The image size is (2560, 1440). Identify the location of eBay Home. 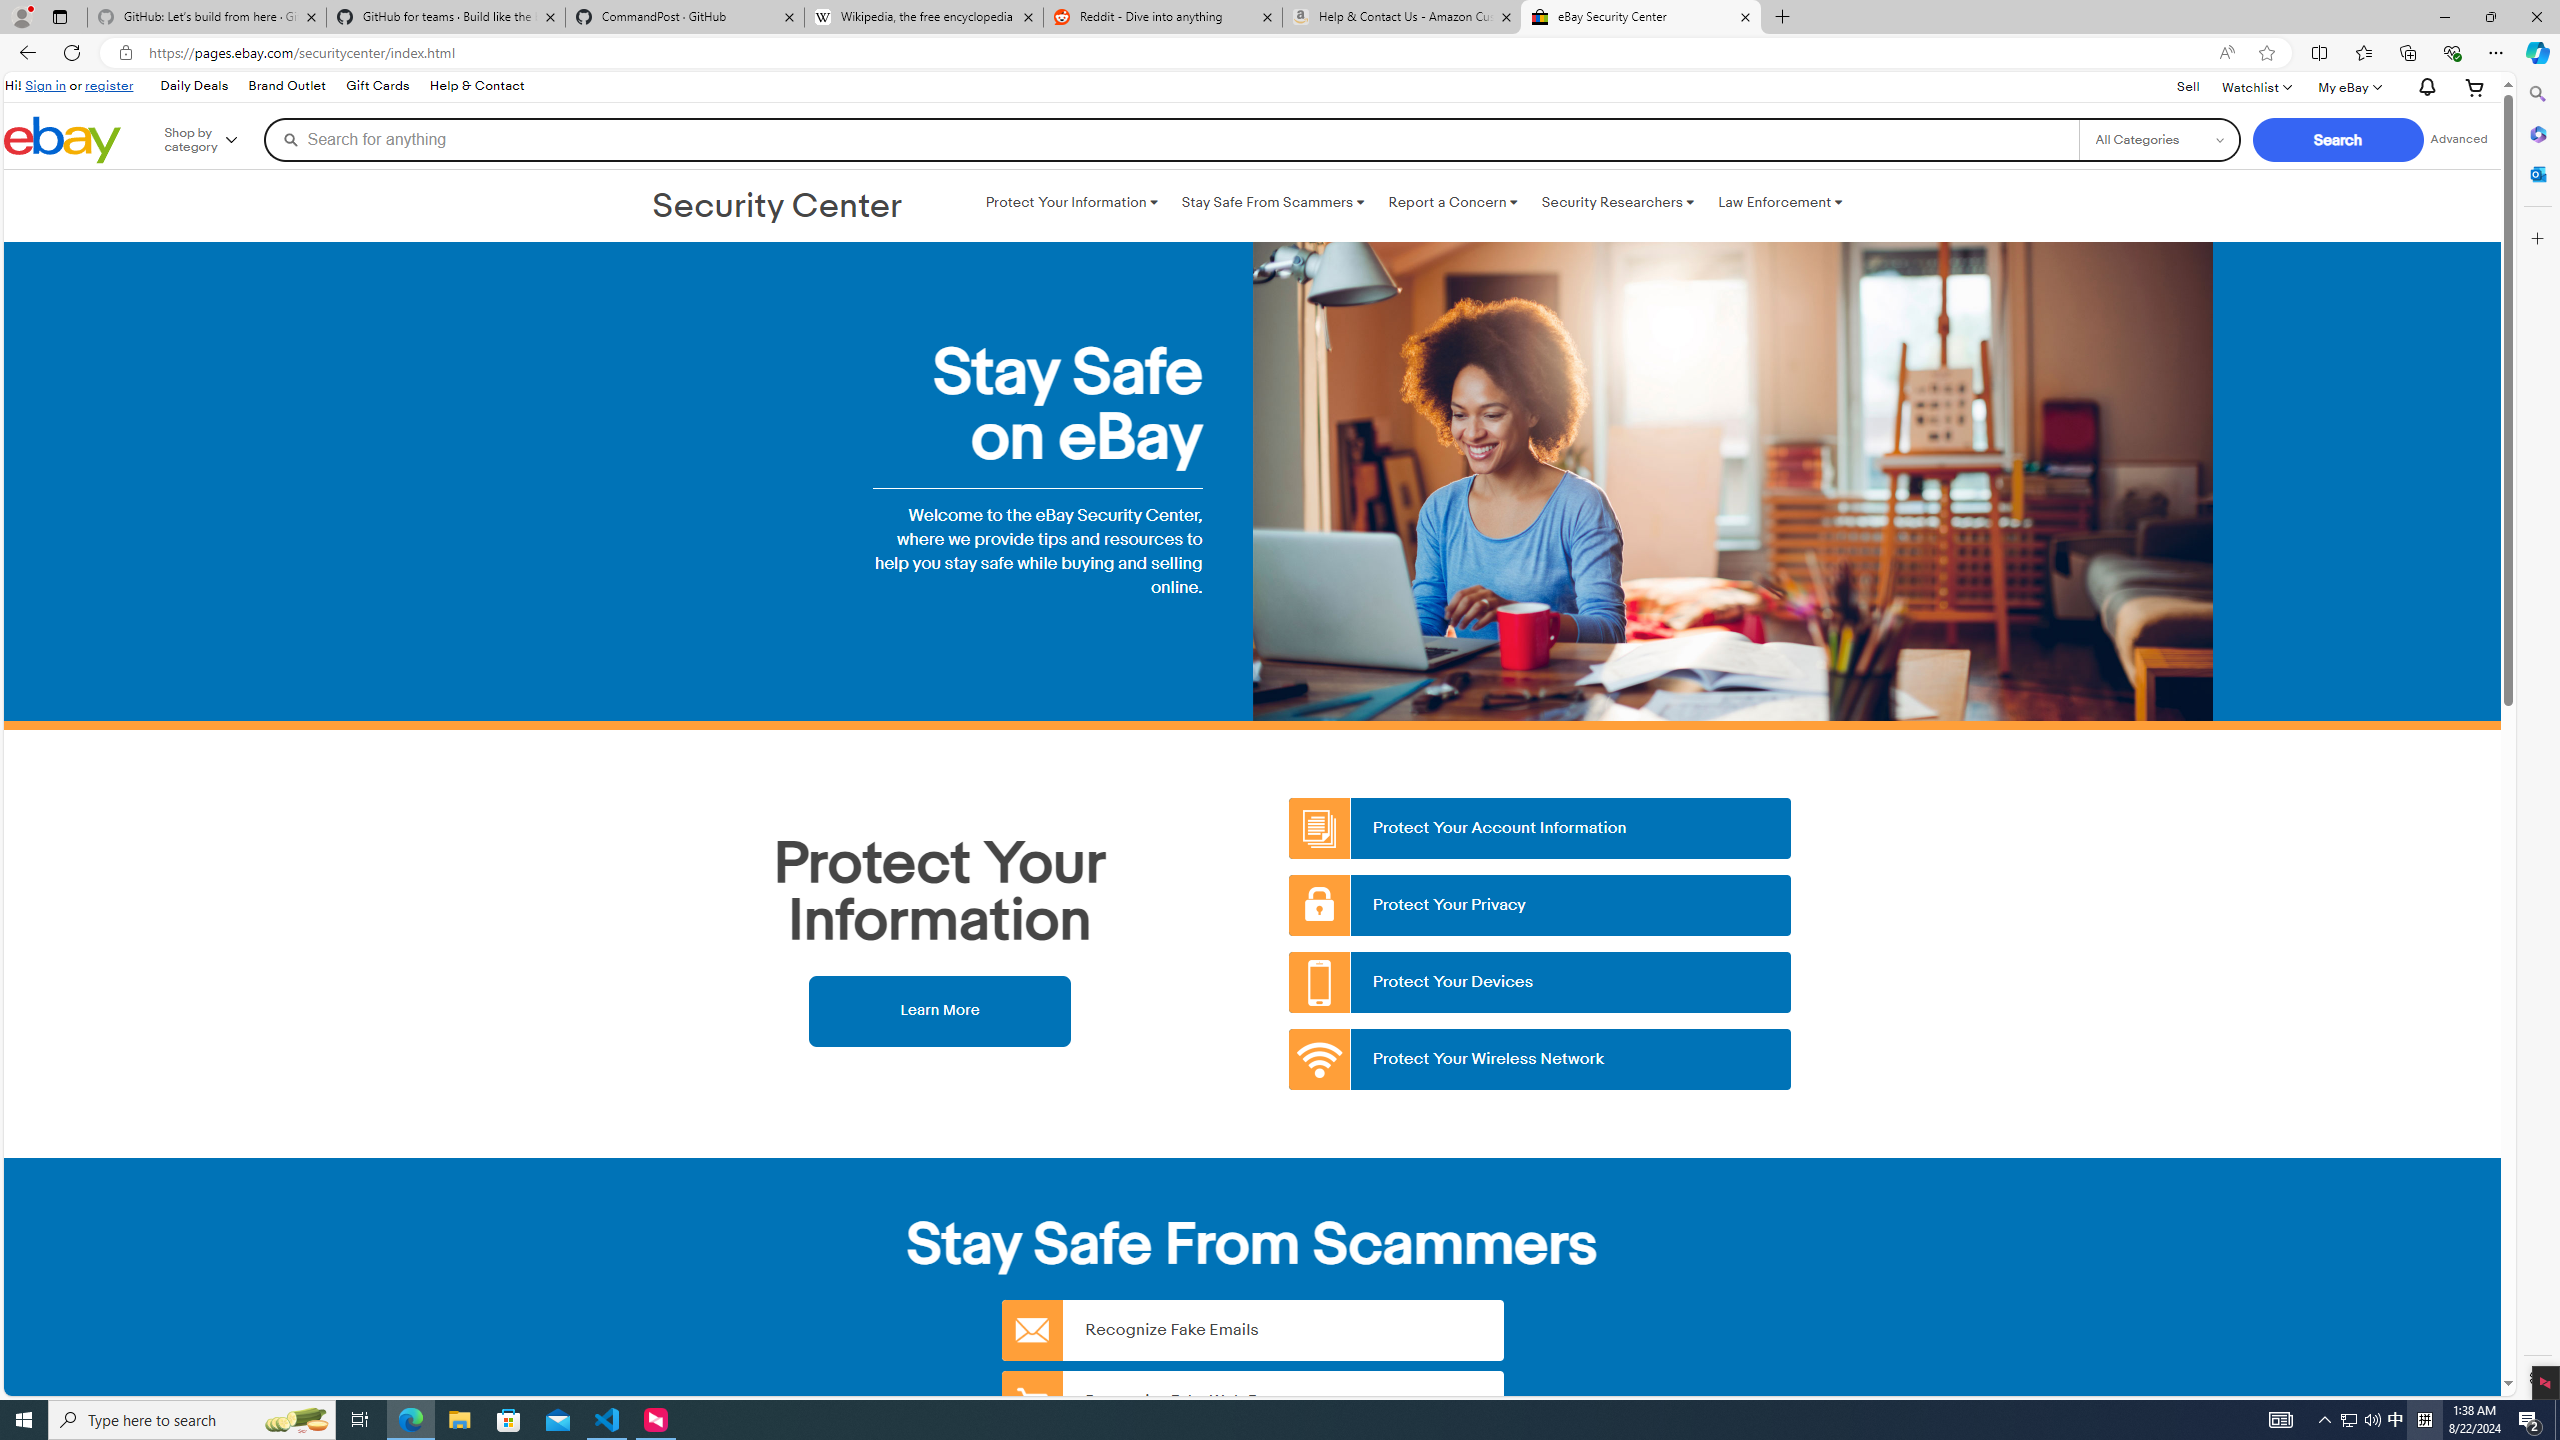
(62, 140).